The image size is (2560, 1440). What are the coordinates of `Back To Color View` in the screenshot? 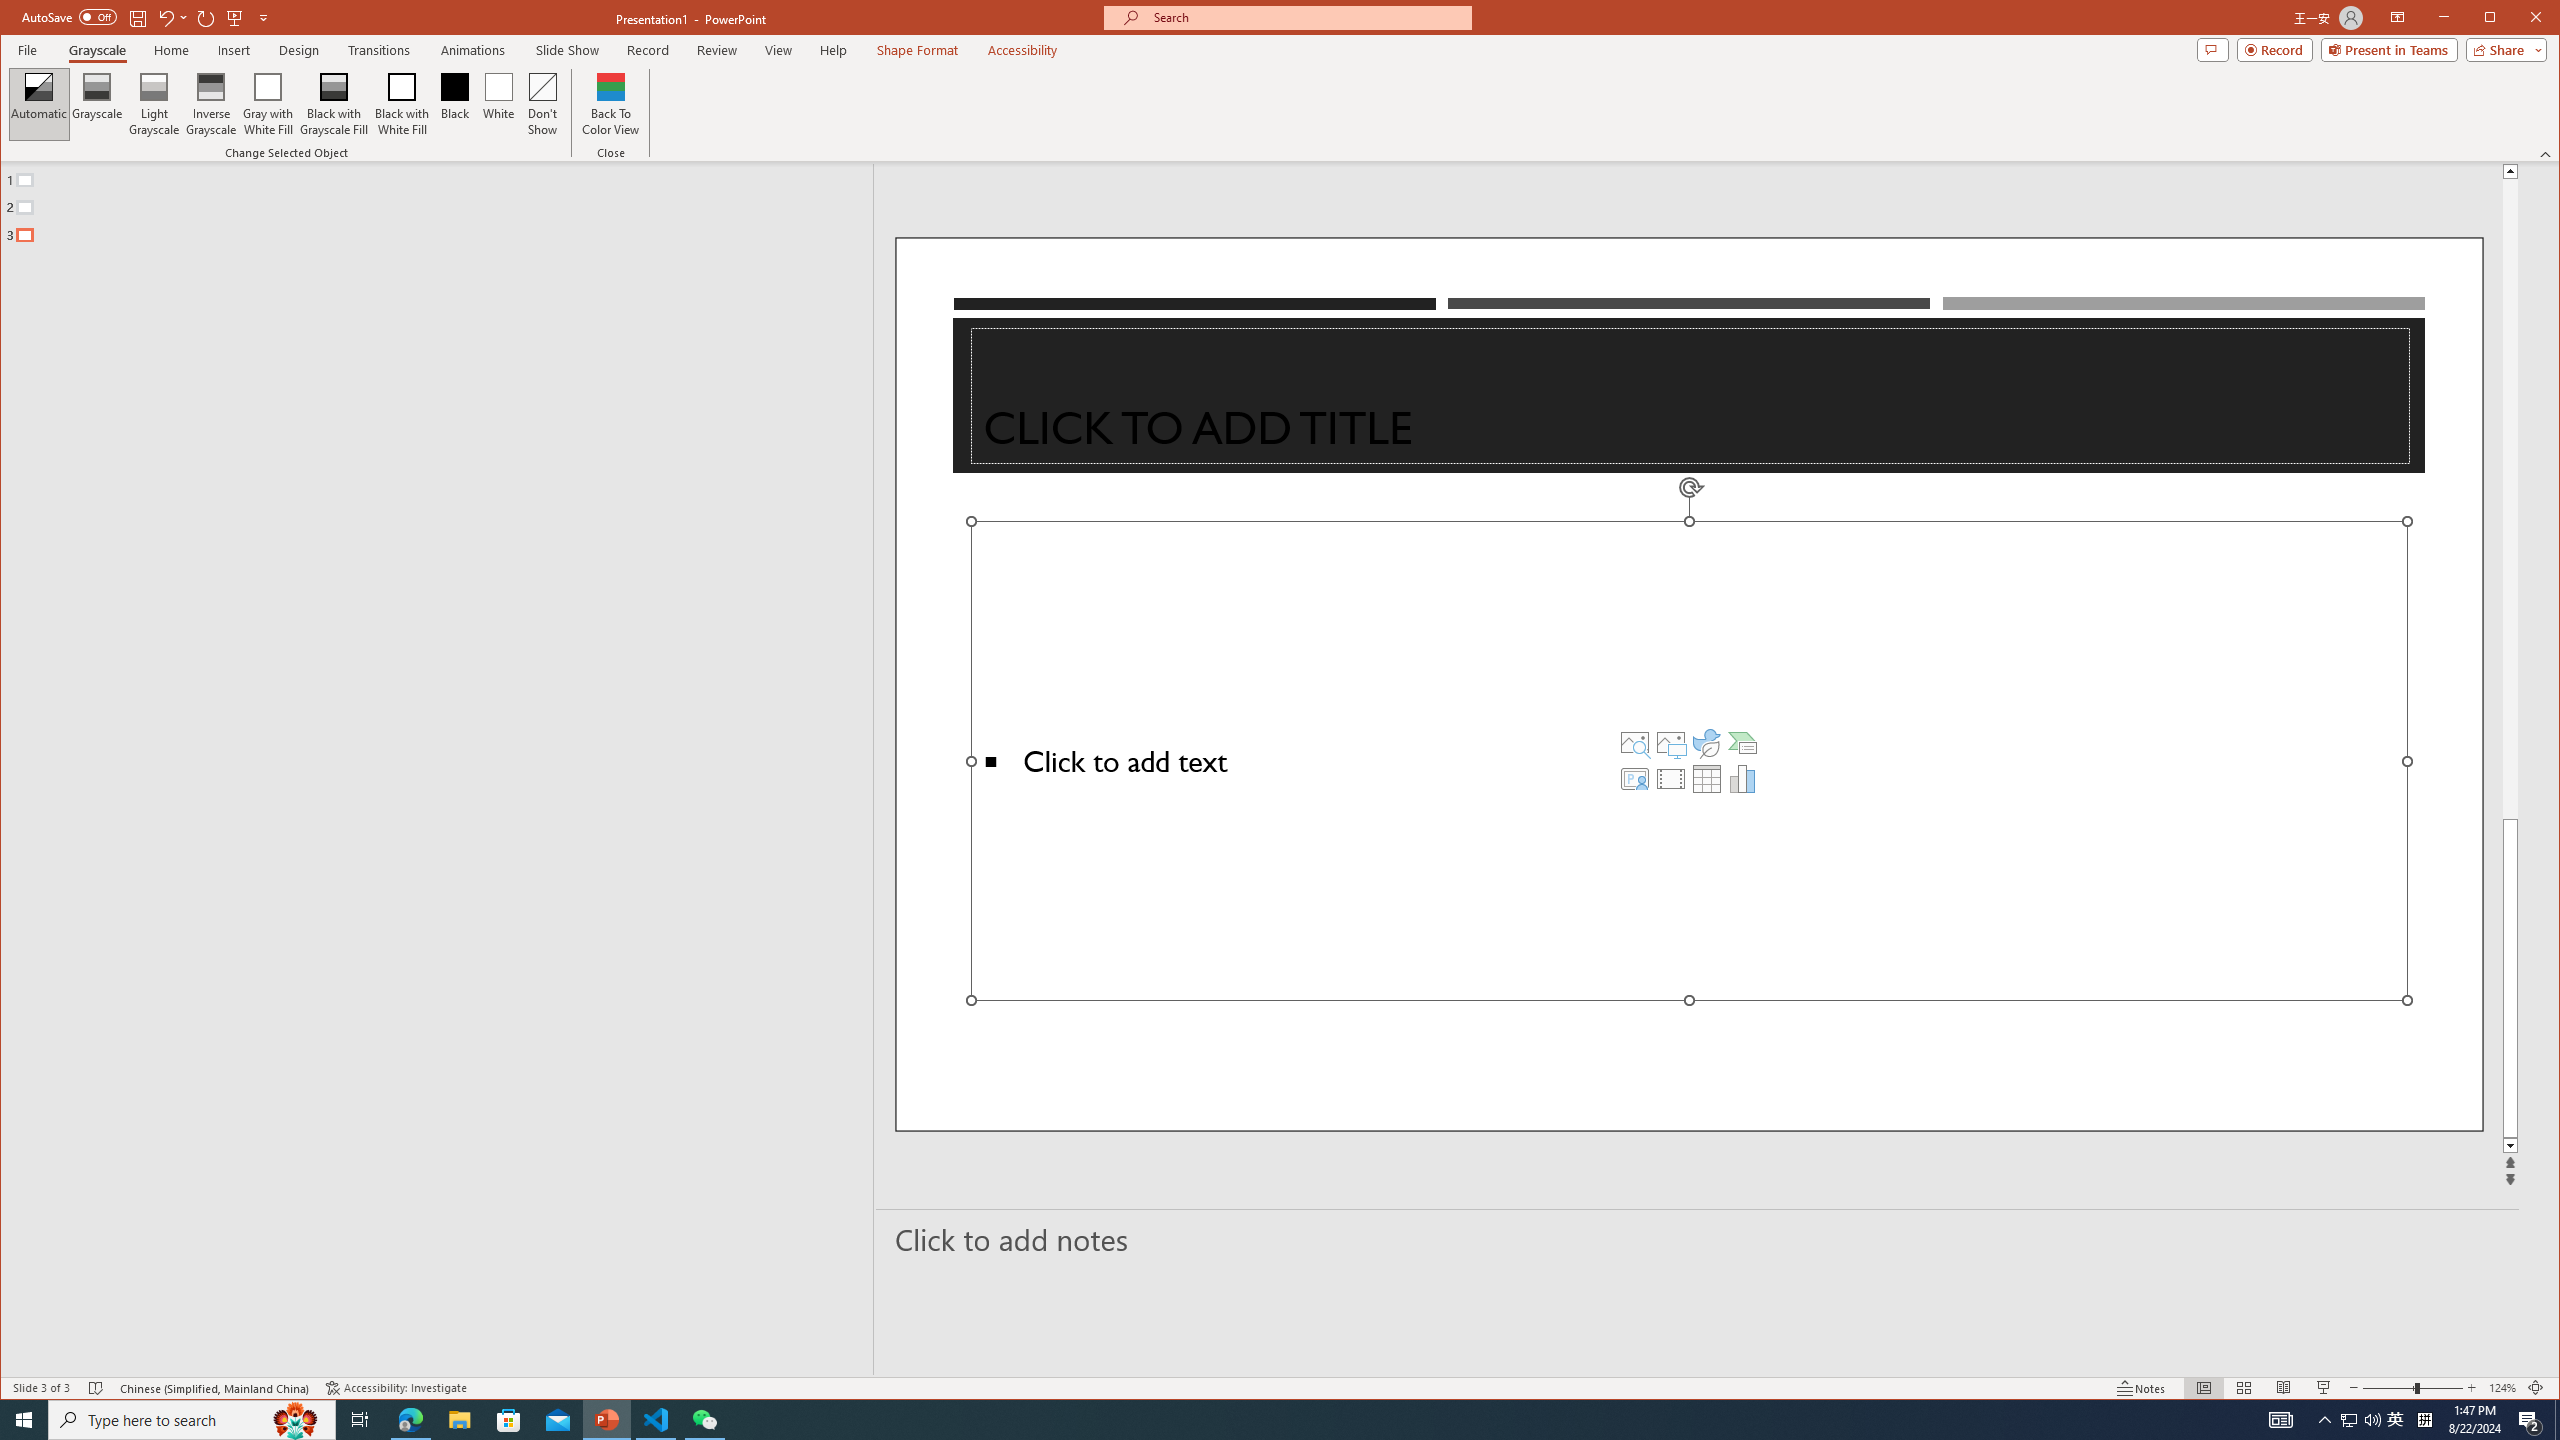 It's located at (612, 104).